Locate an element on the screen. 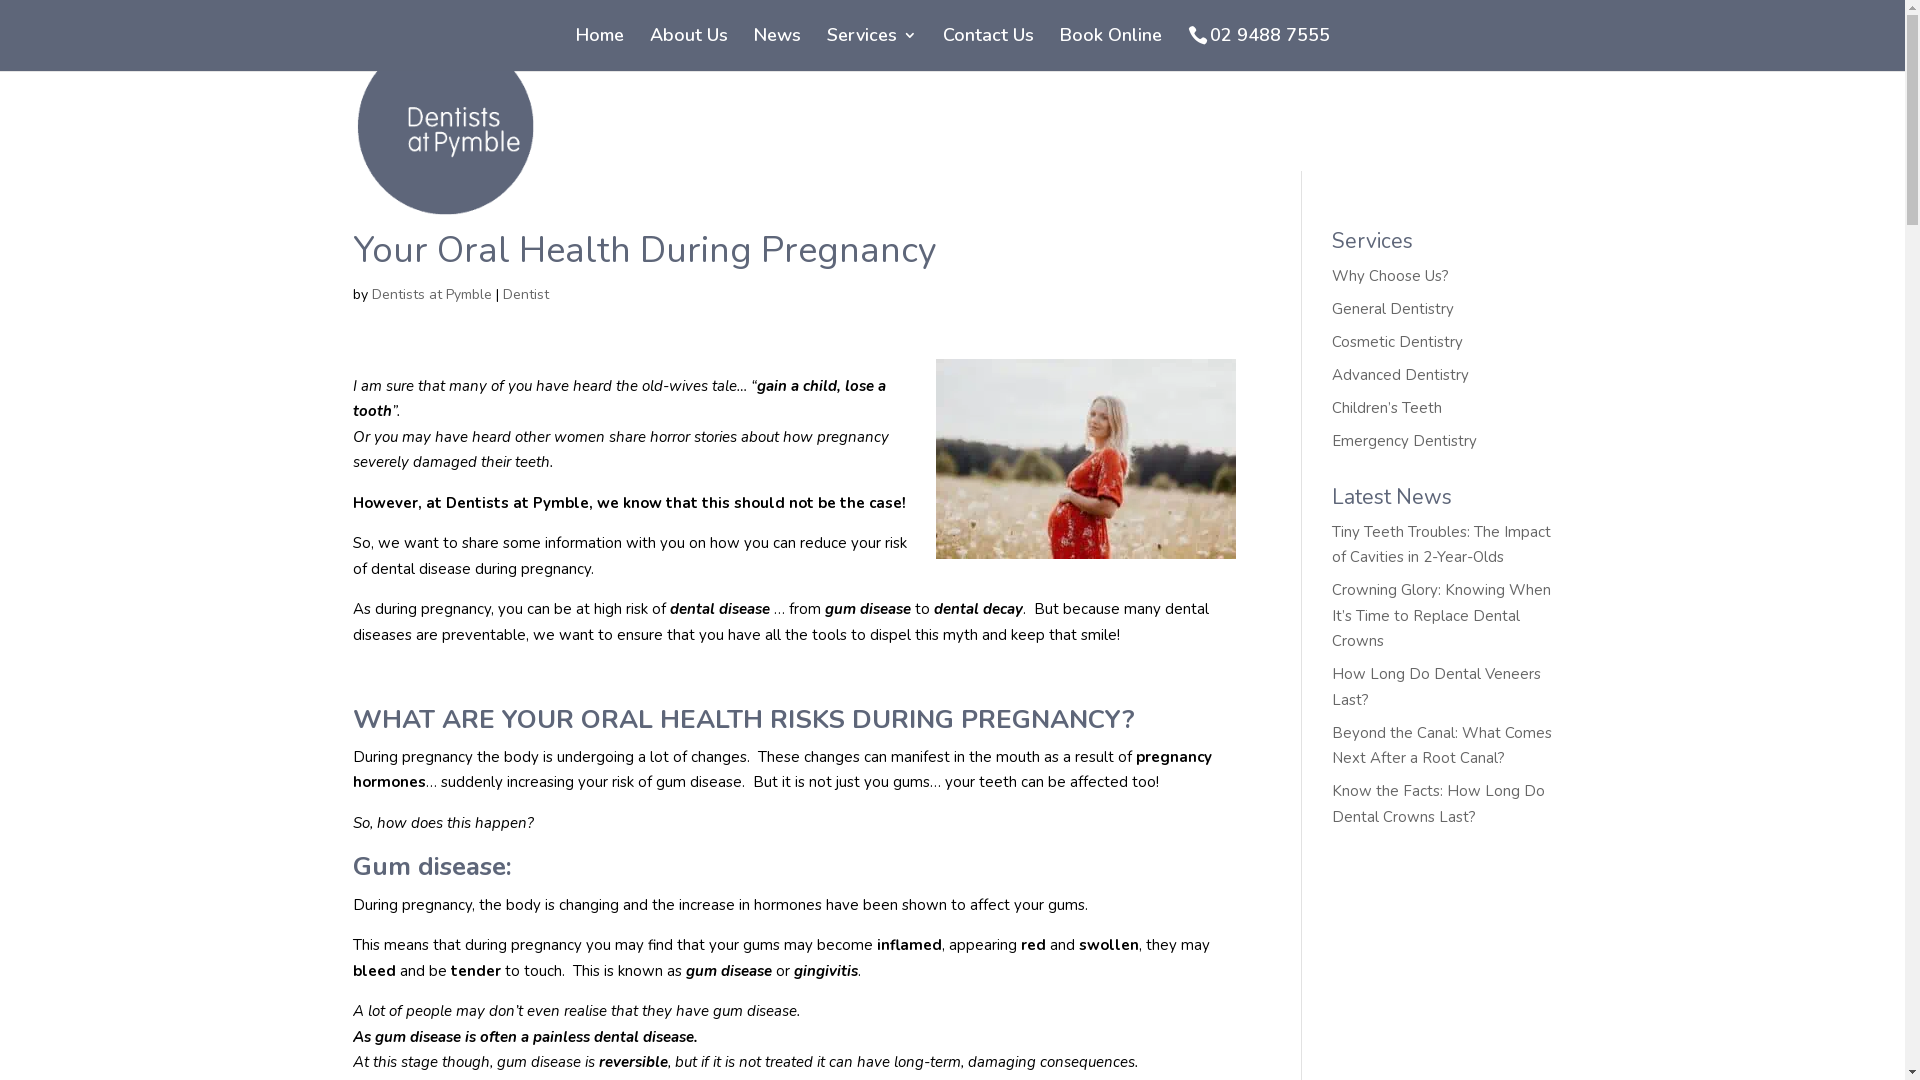  Services is located at coordinates (871, 48).